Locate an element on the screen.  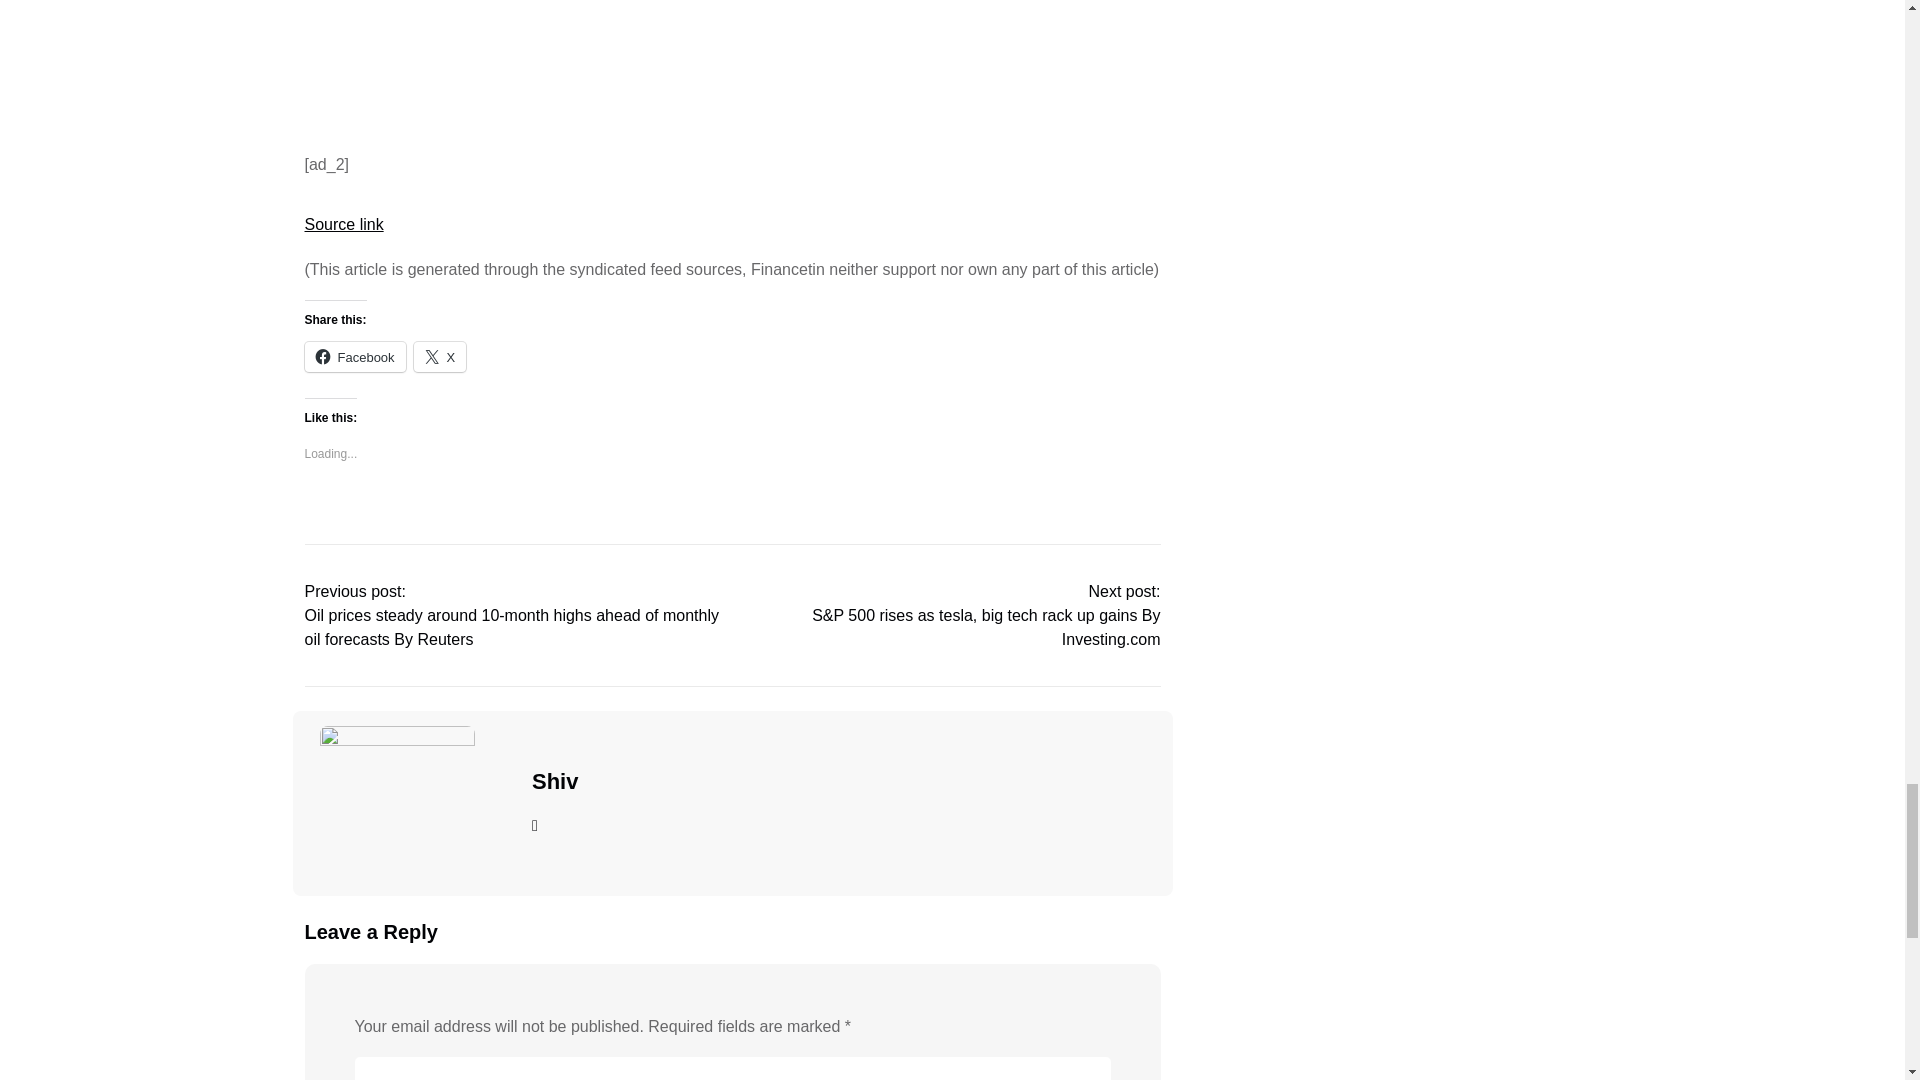
Click to share on Facebook is located at coordinates (354, 356).